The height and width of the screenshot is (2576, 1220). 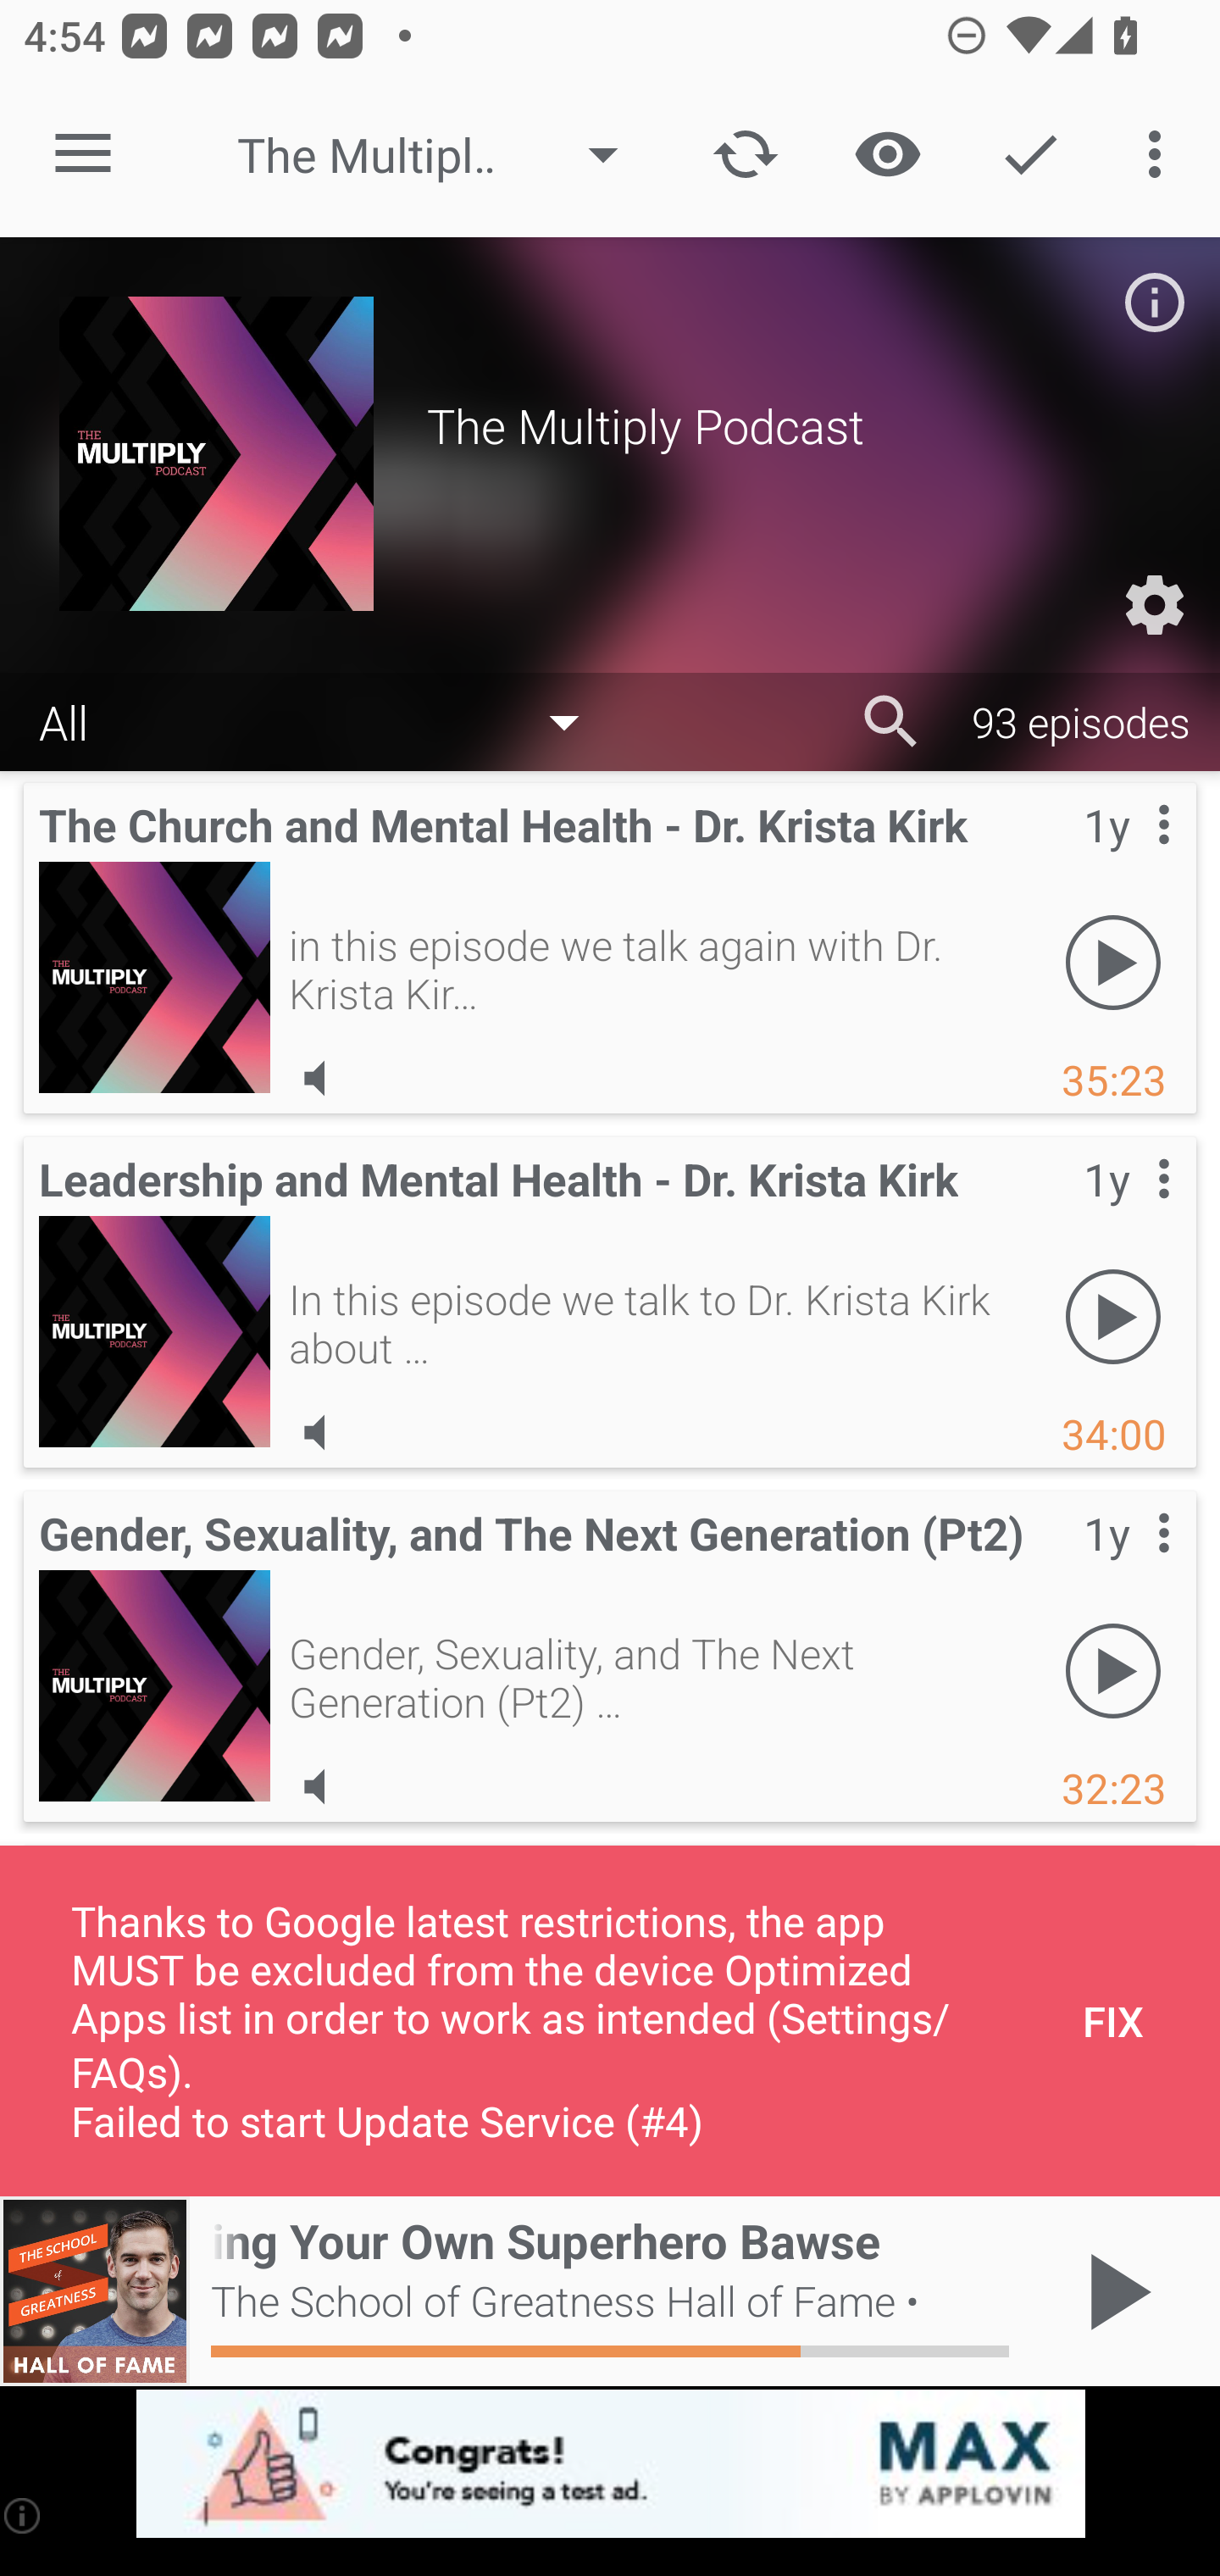 I want to click on Contextual menu, so click(x=1127, y=1568).